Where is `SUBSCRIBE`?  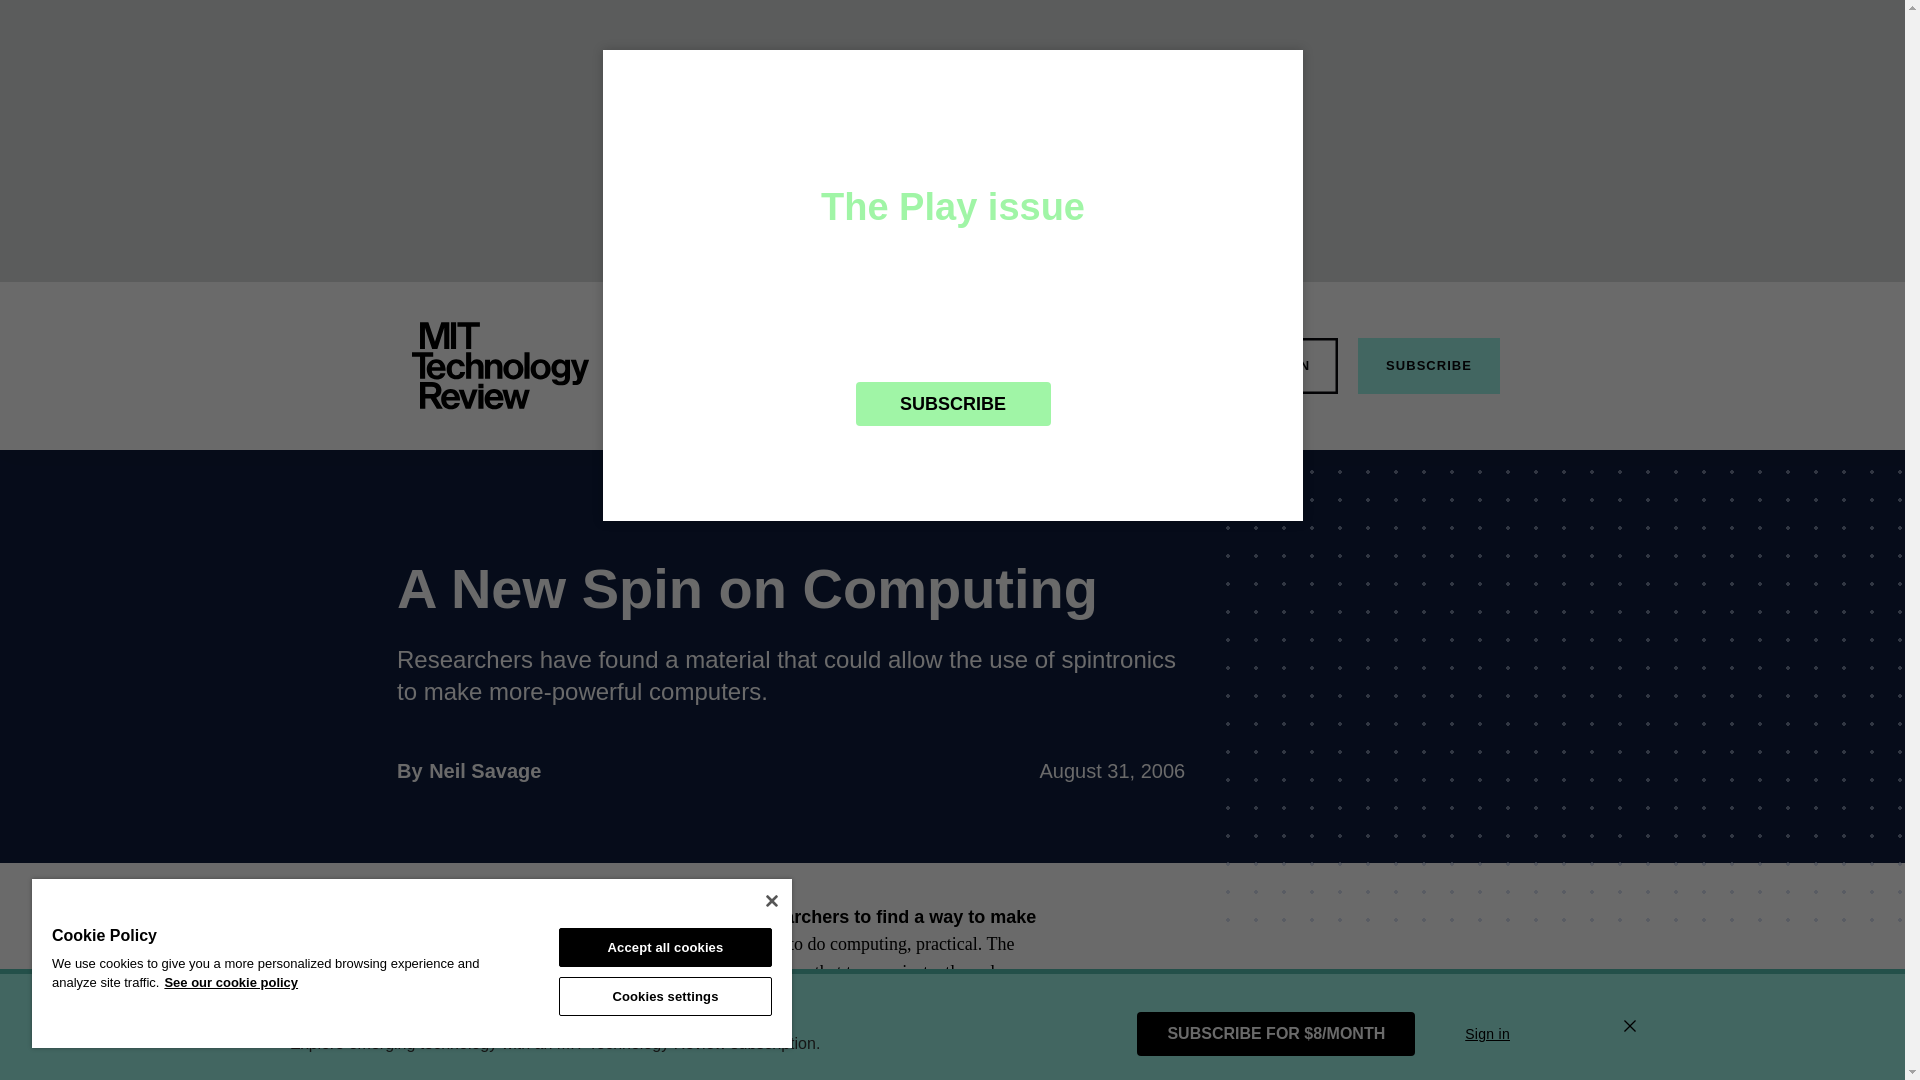 SUBSCRIBE is located at coordinates (1428, 366).